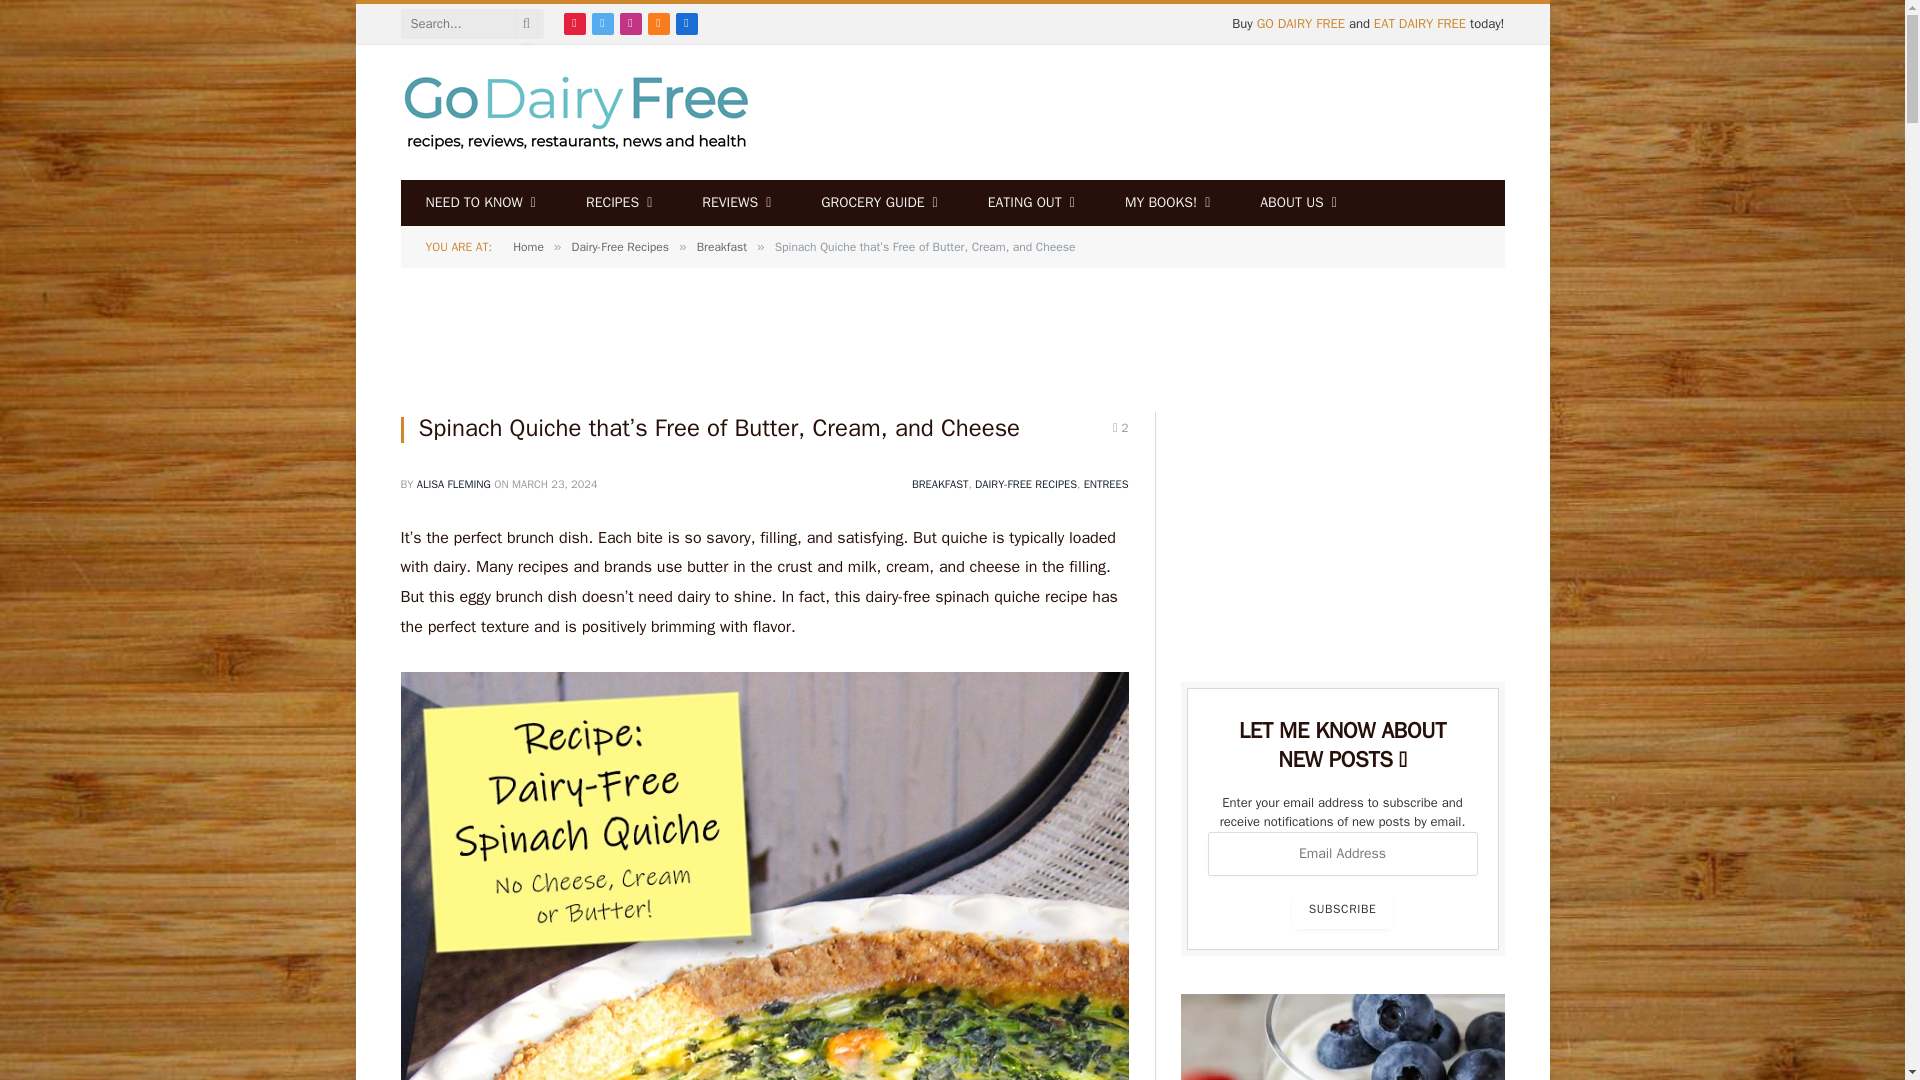 The image size is (1920, 1080). What do you see at coordinates (630, 23) in the screenshot?
I see `Instagram` at bounding box center [630, 23].